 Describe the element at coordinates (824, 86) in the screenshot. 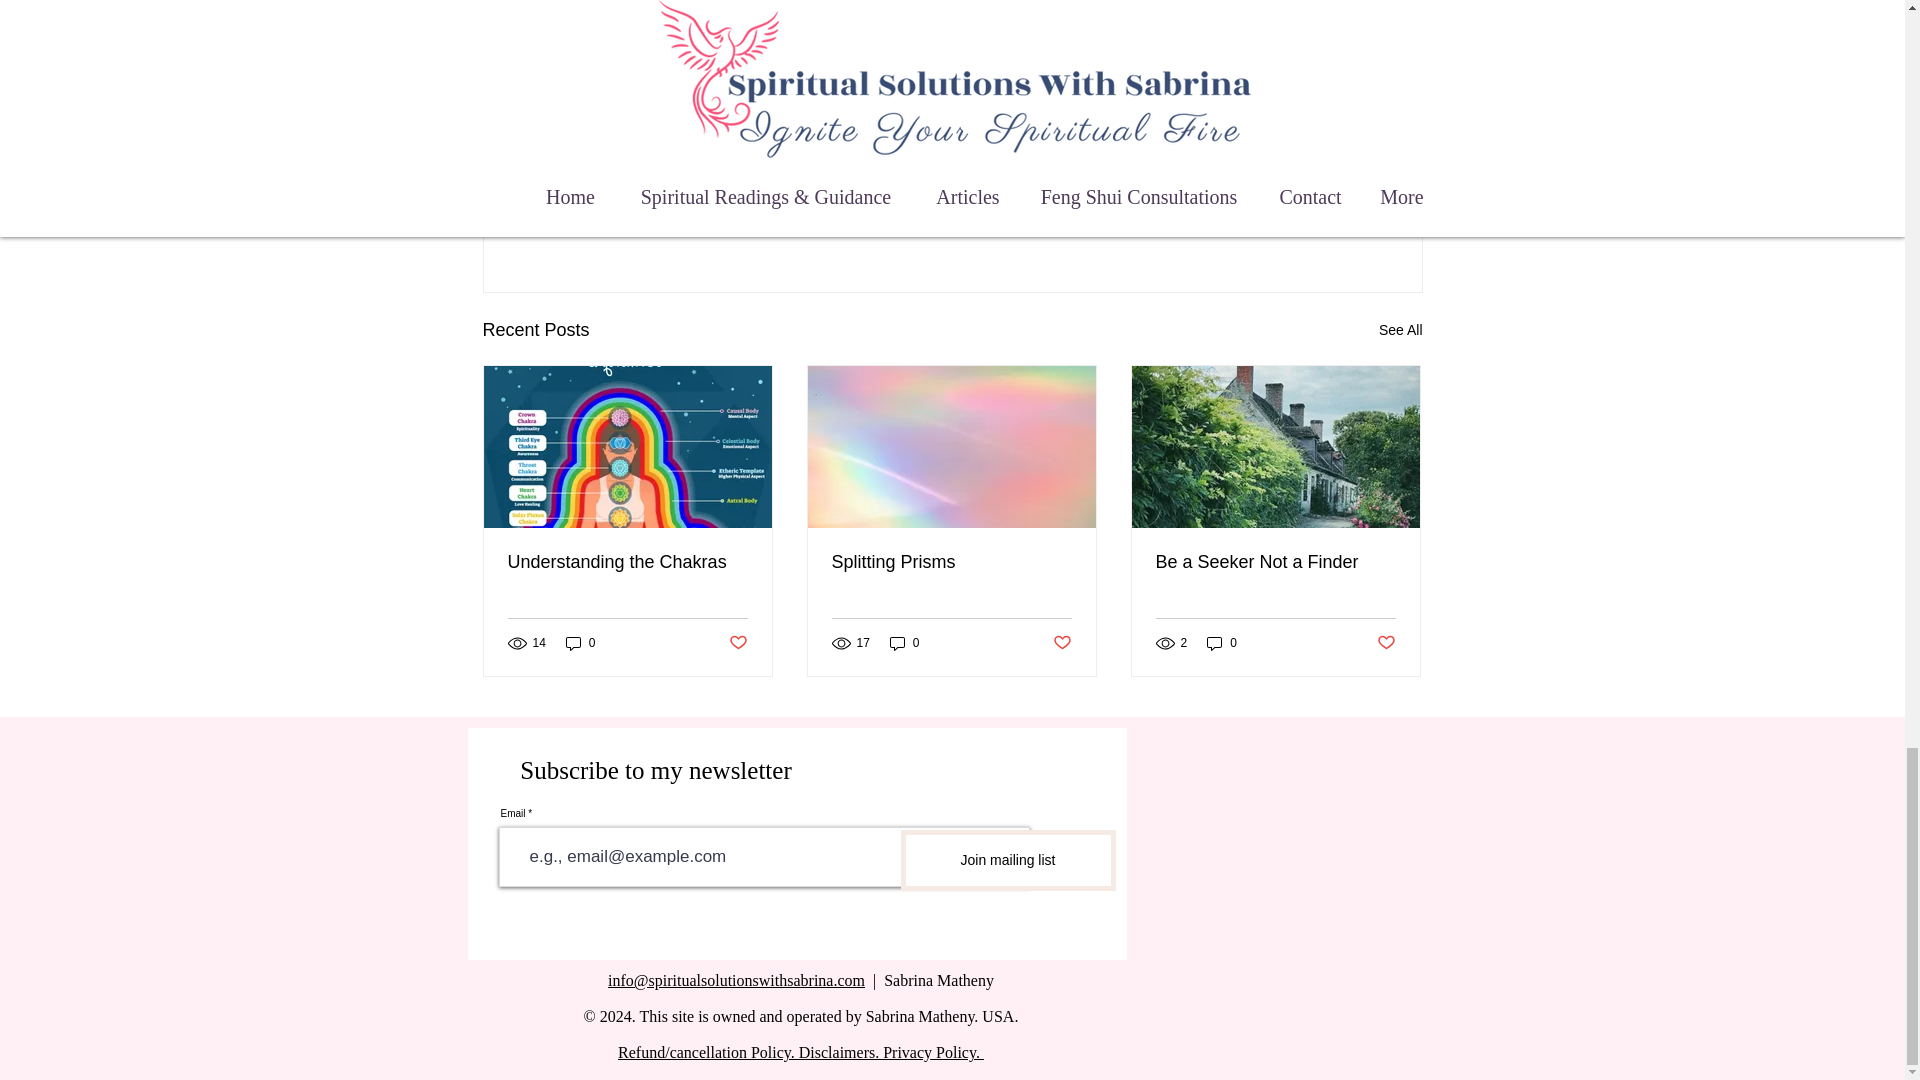

I see `soul` at that location.